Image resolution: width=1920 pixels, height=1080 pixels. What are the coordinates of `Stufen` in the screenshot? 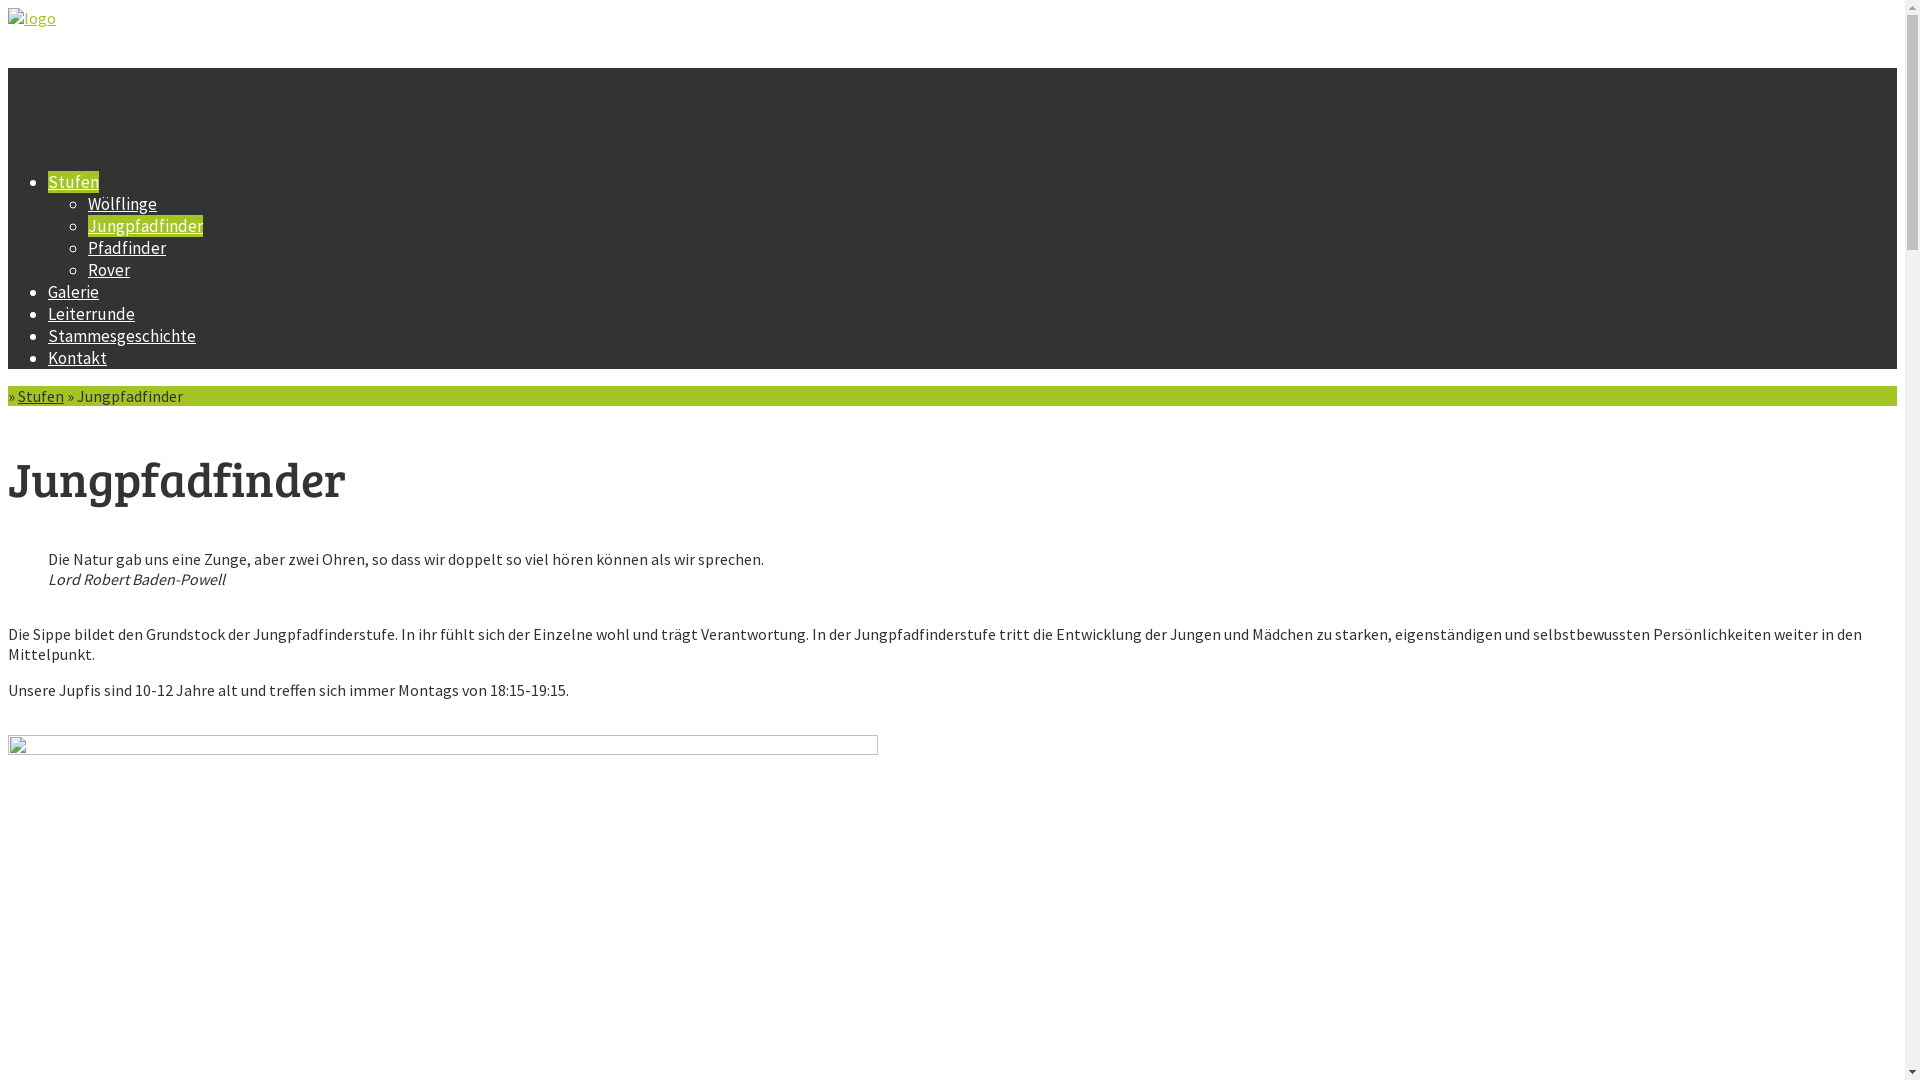 It's located at (74, 182).